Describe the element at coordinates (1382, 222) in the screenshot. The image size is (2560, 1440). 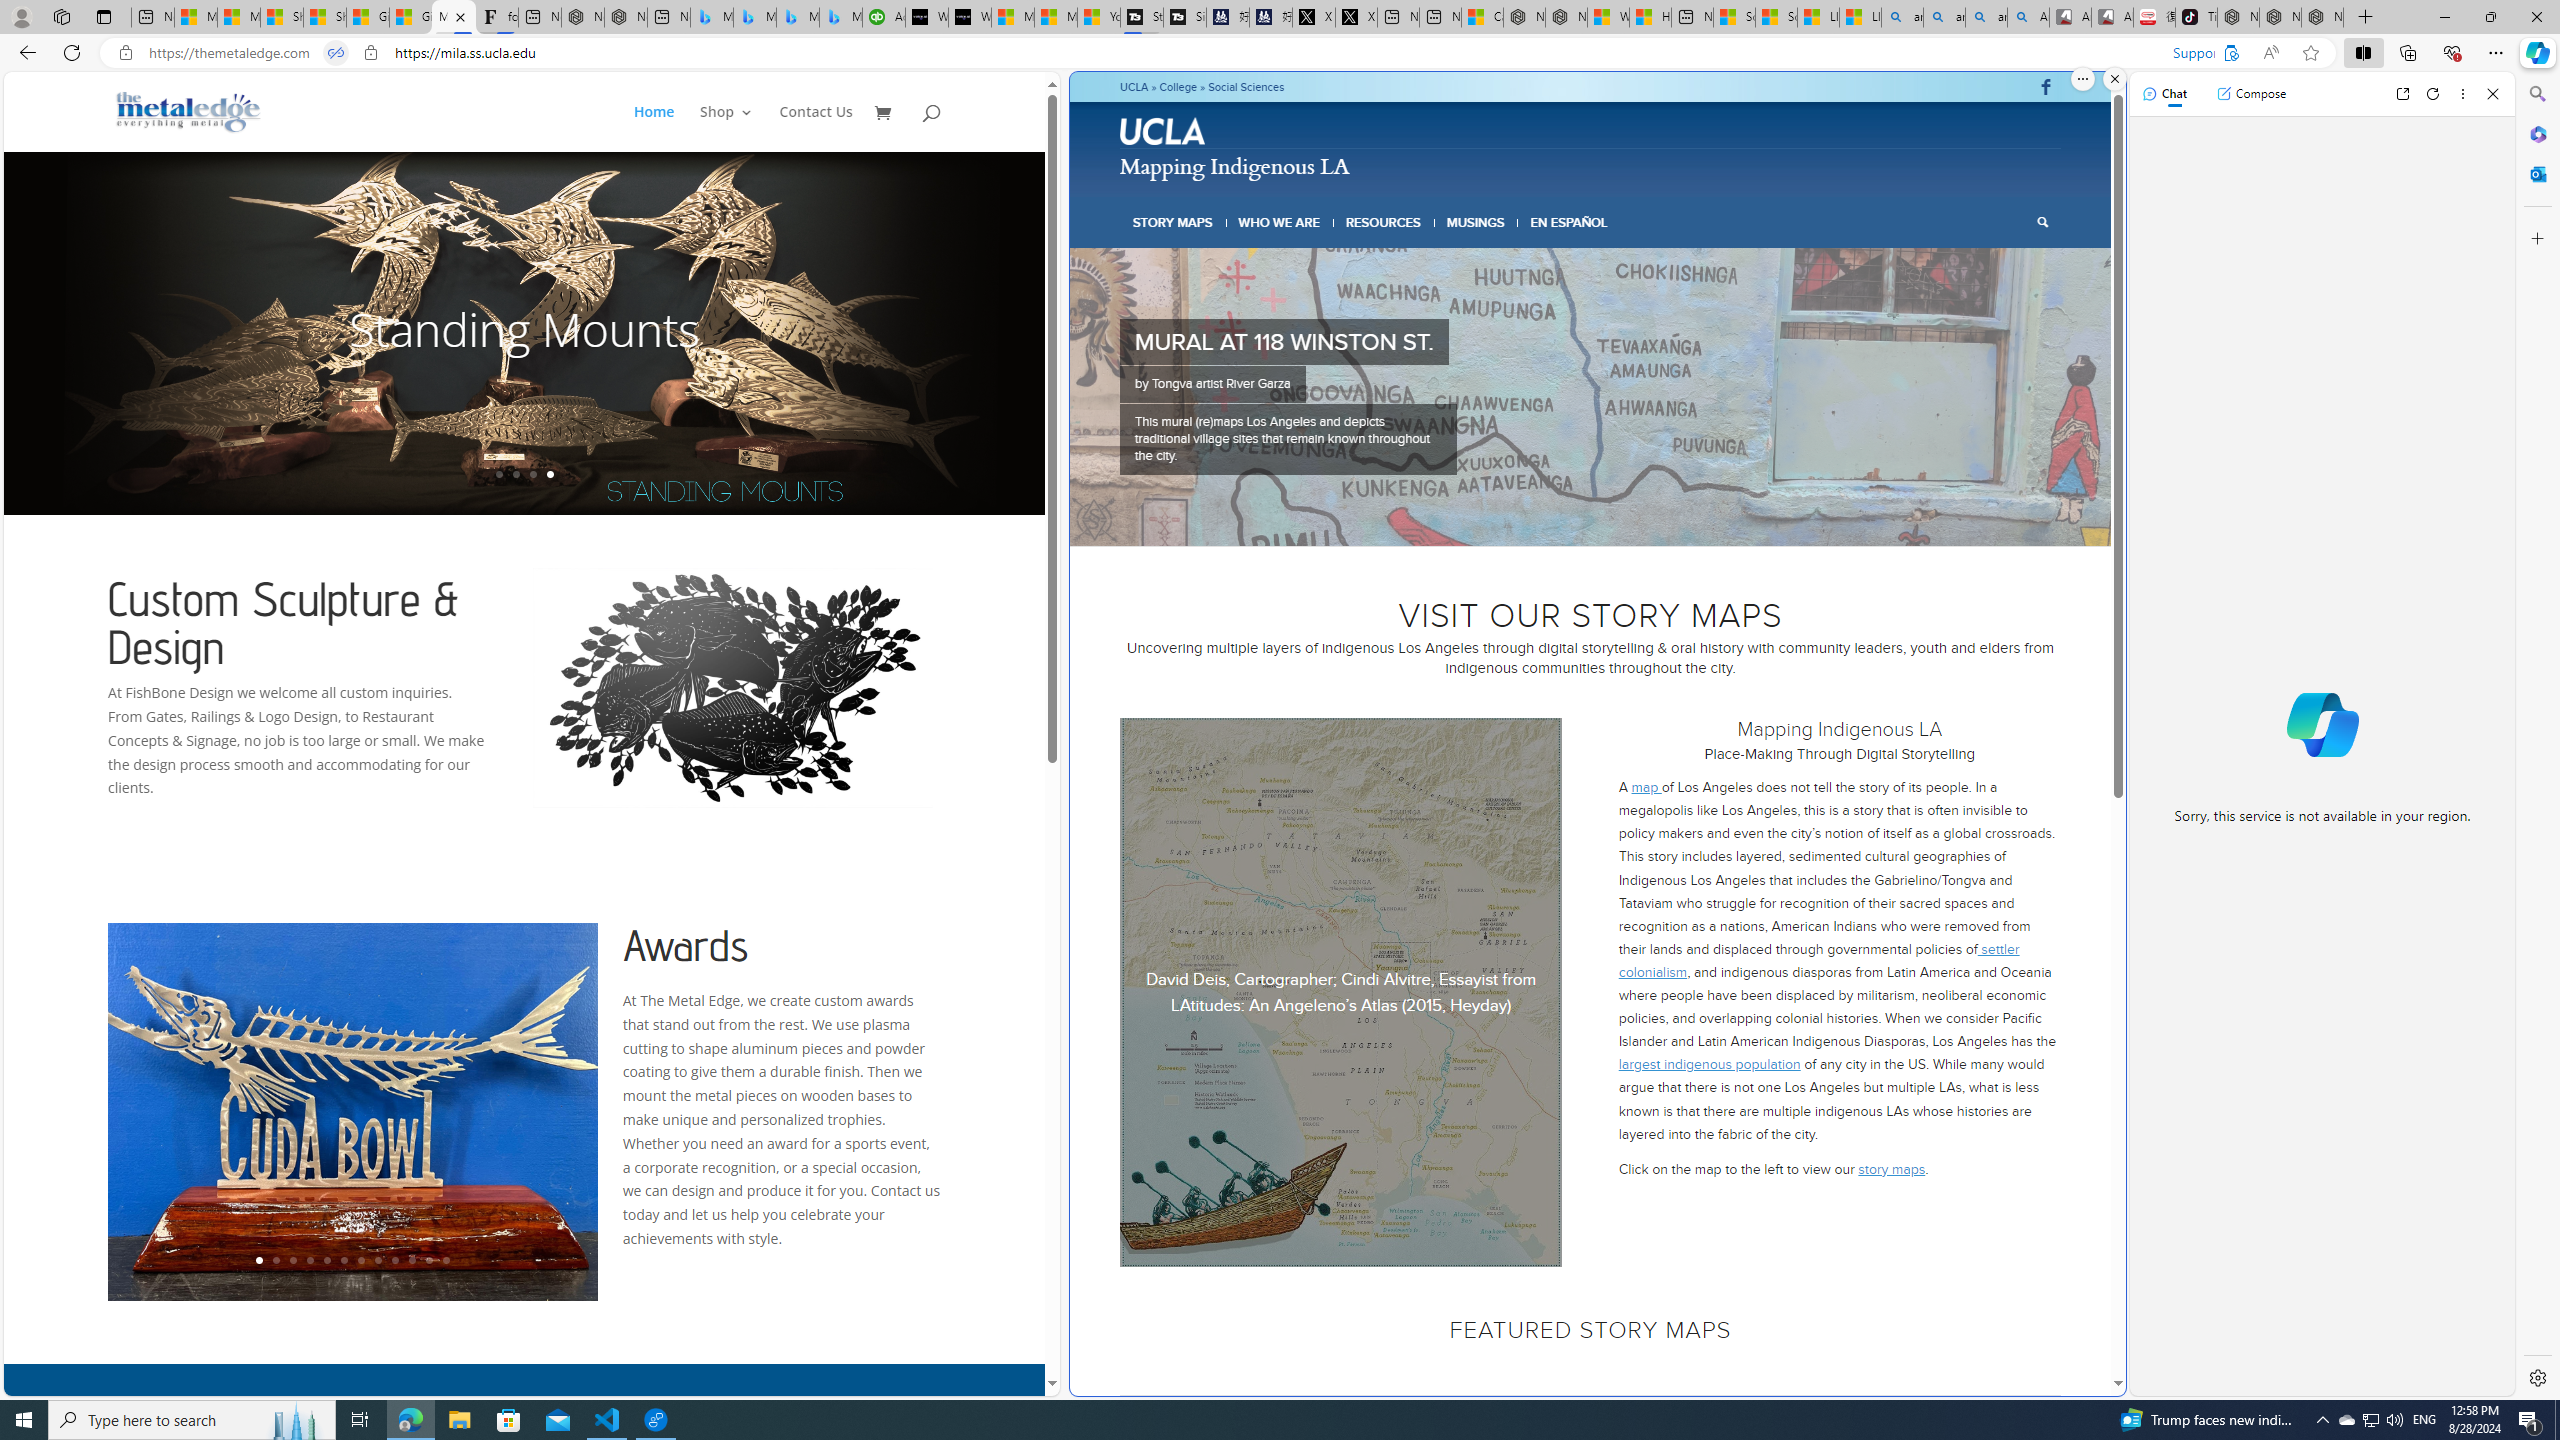
I see `RESOURCES` at that location.